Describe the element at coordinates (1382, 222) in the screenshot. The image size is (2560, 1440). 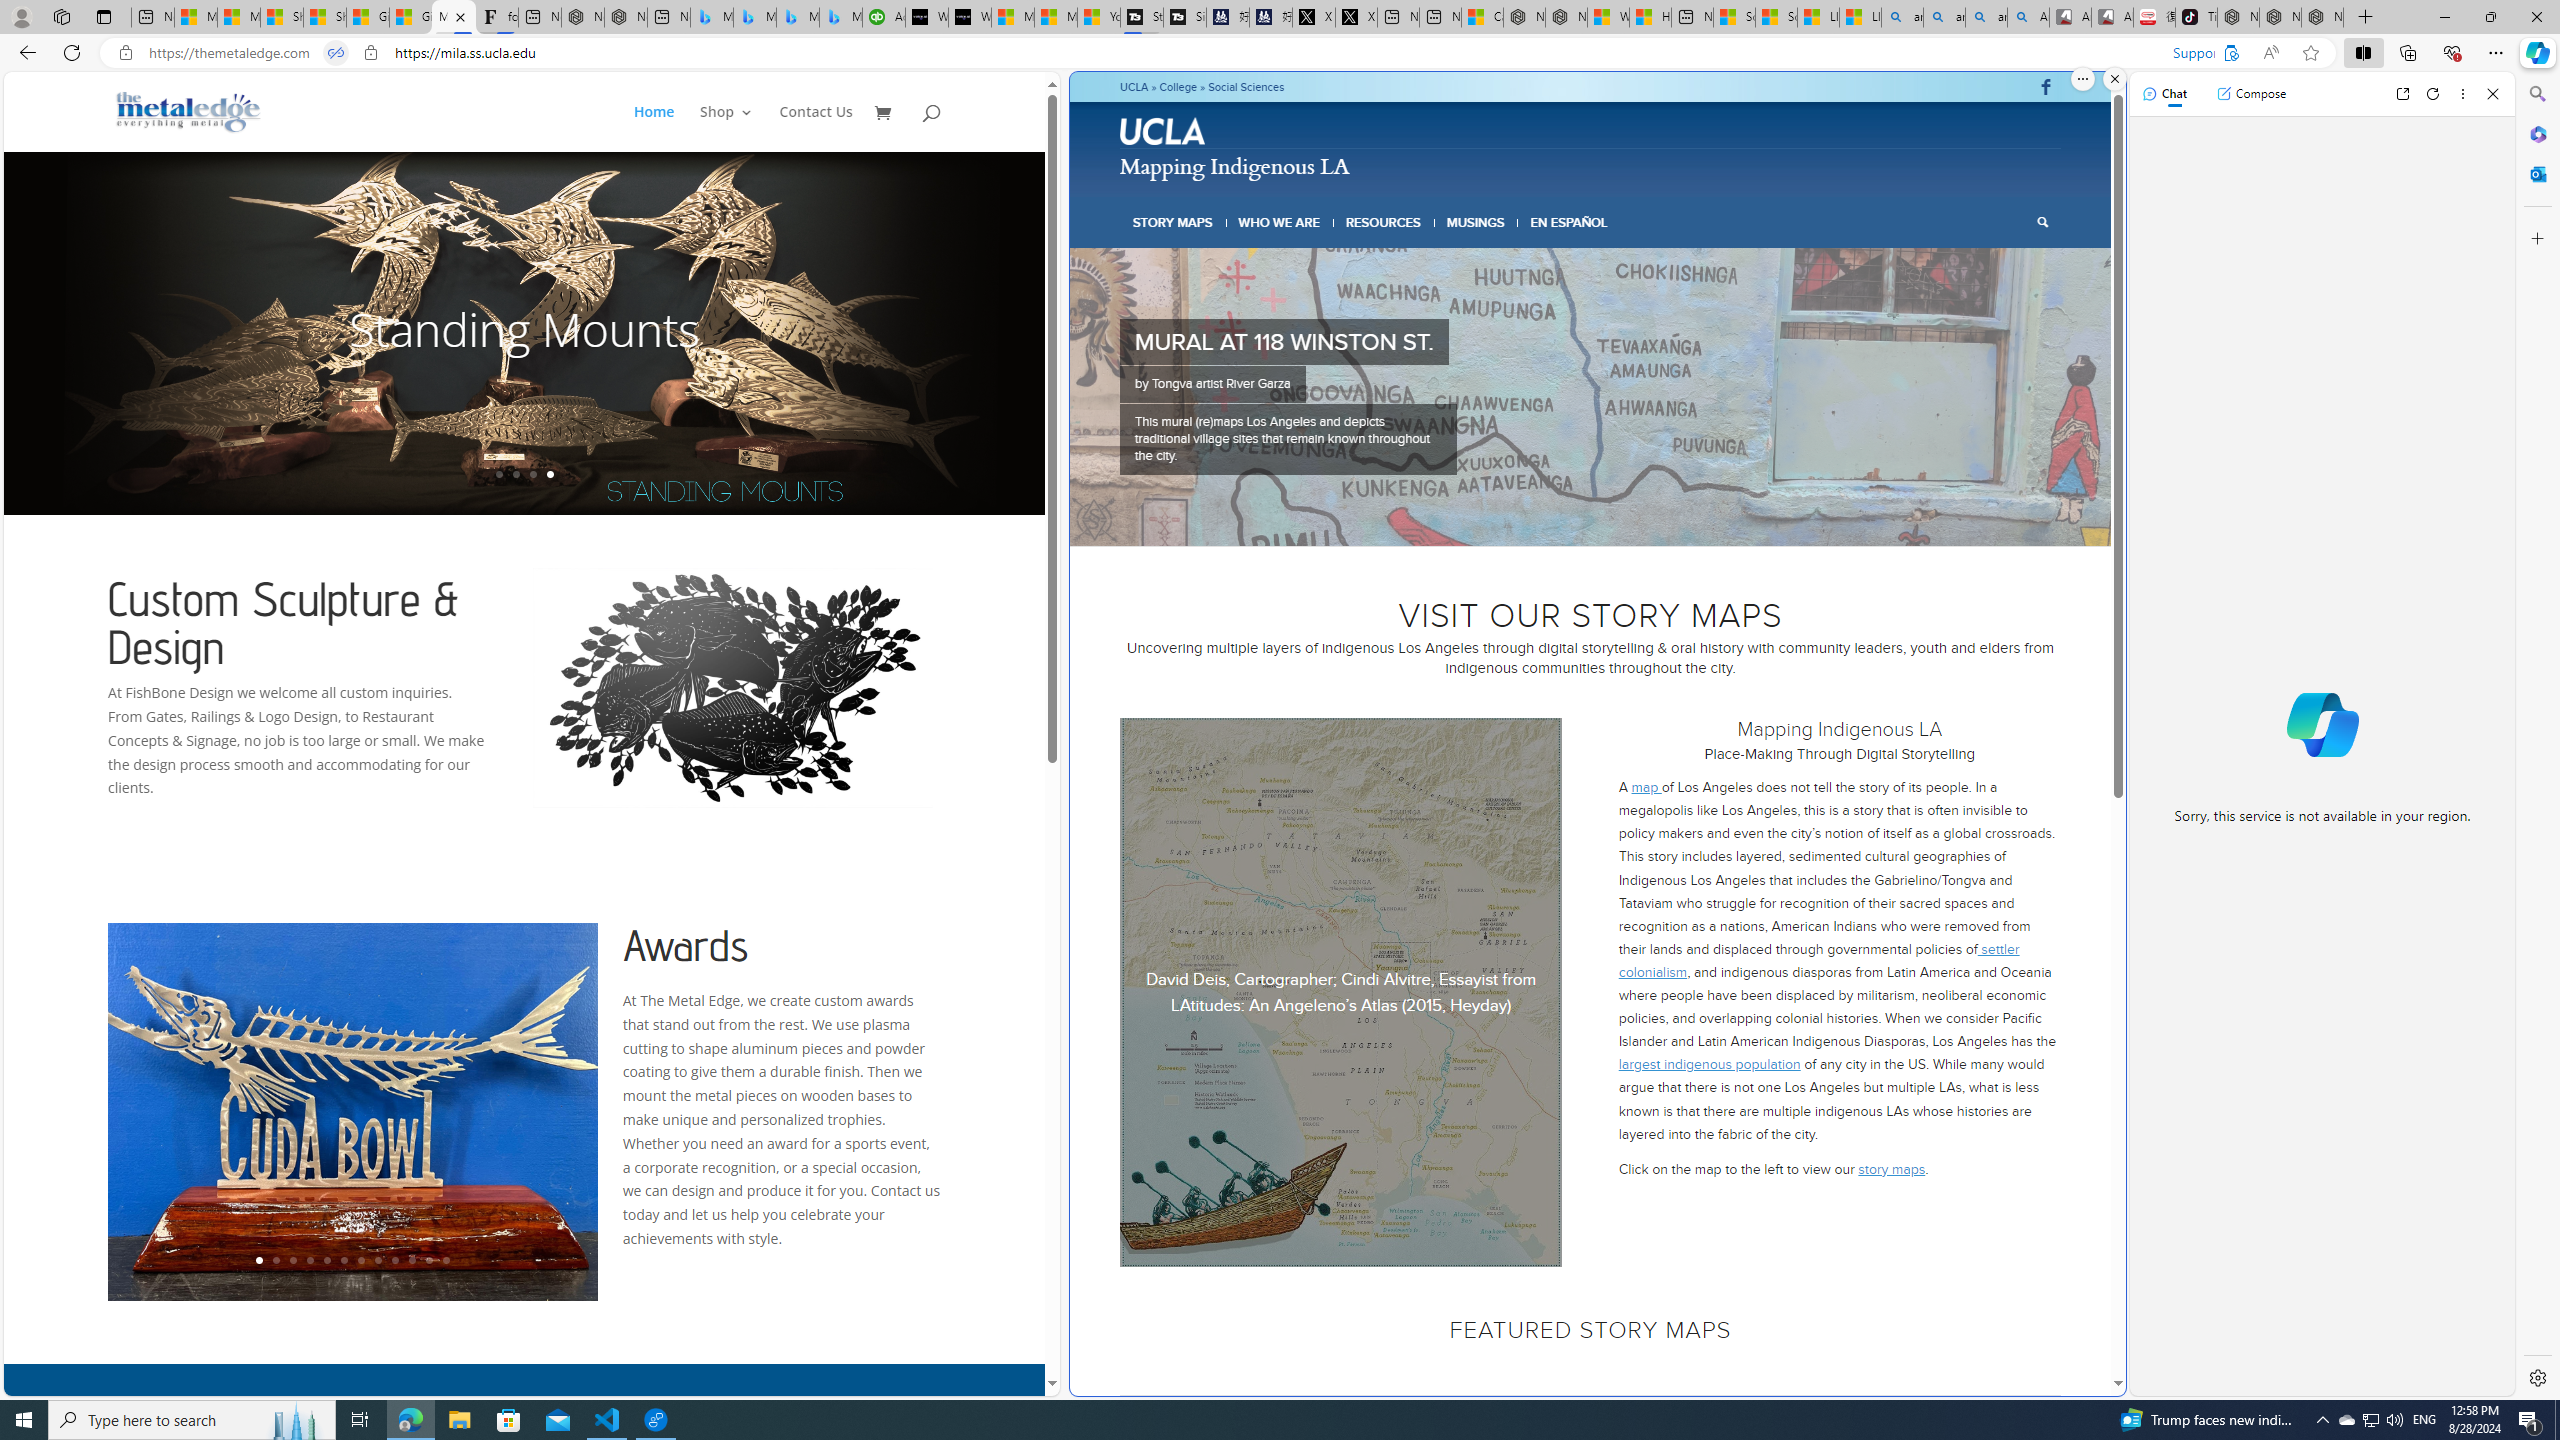
I see `RESOURCES` at that location.